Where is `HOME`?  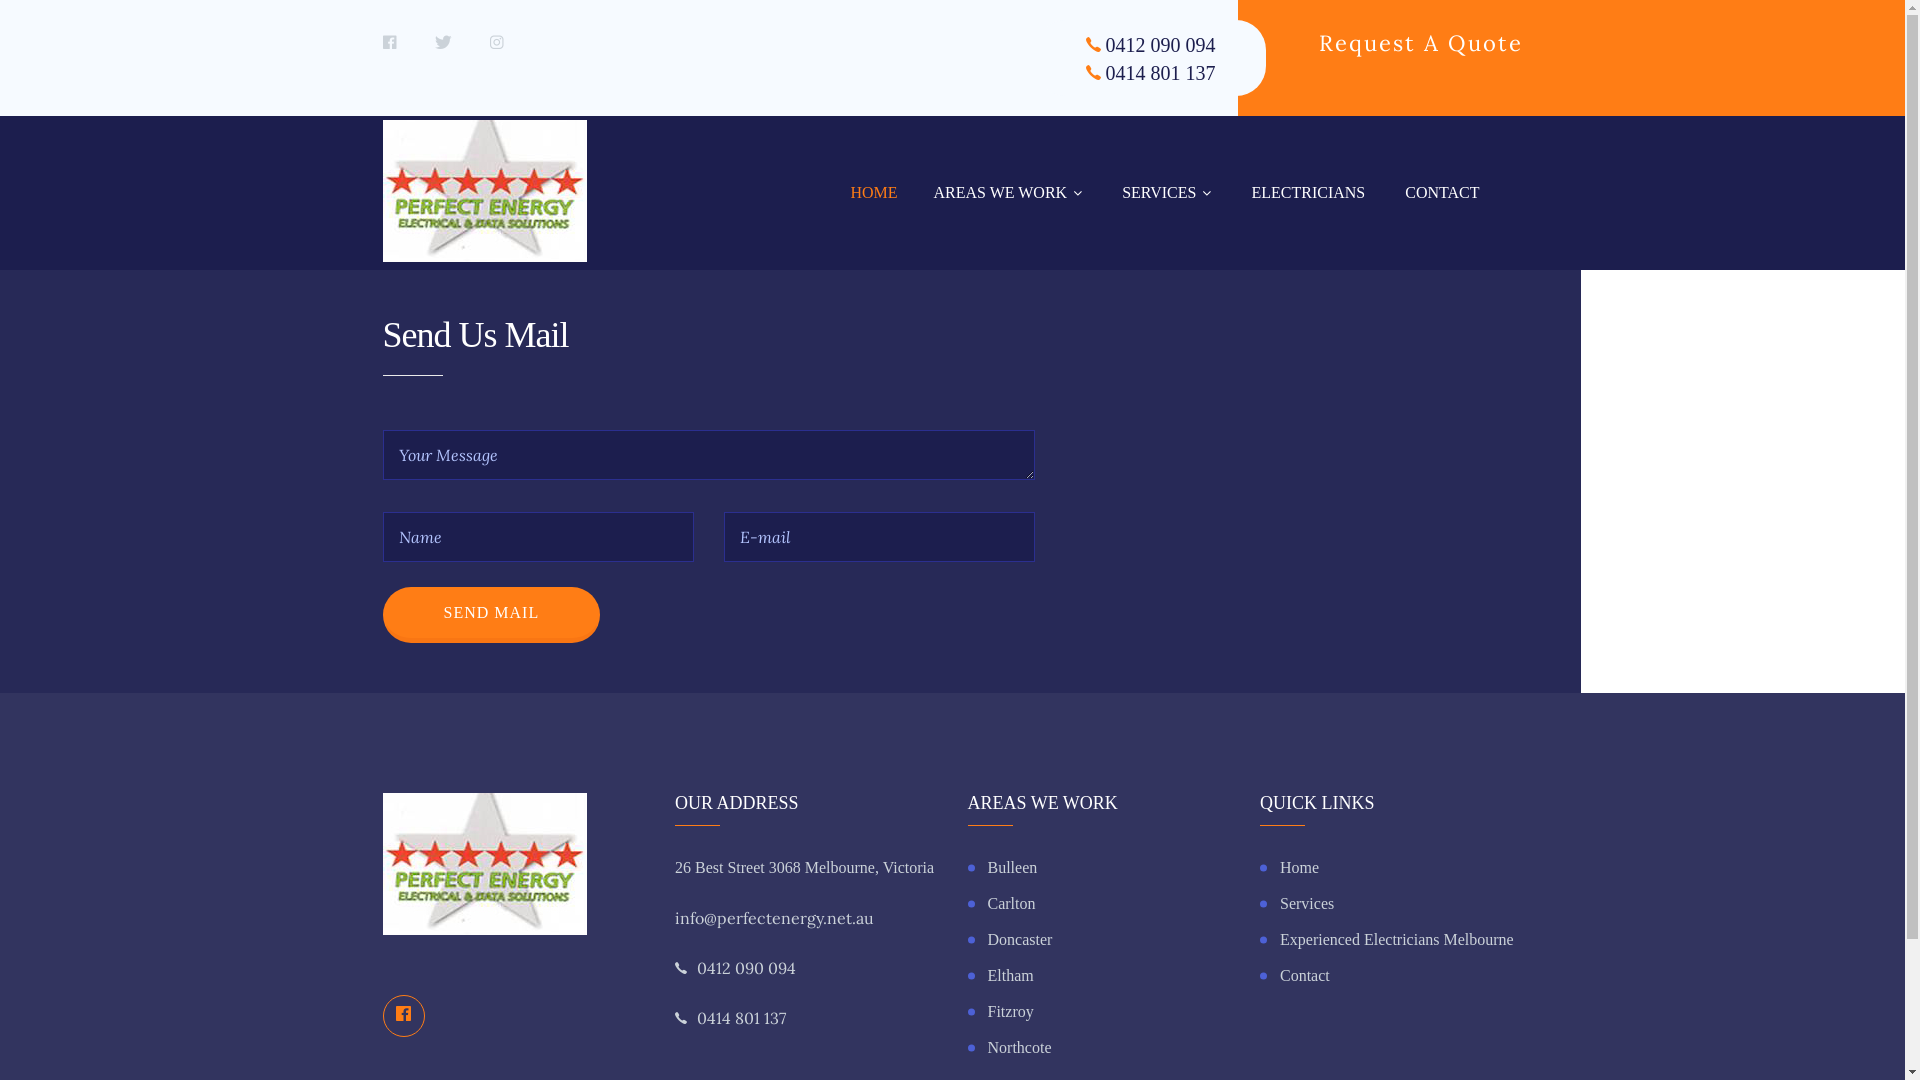 HOME is located at coordinates (874, 193).